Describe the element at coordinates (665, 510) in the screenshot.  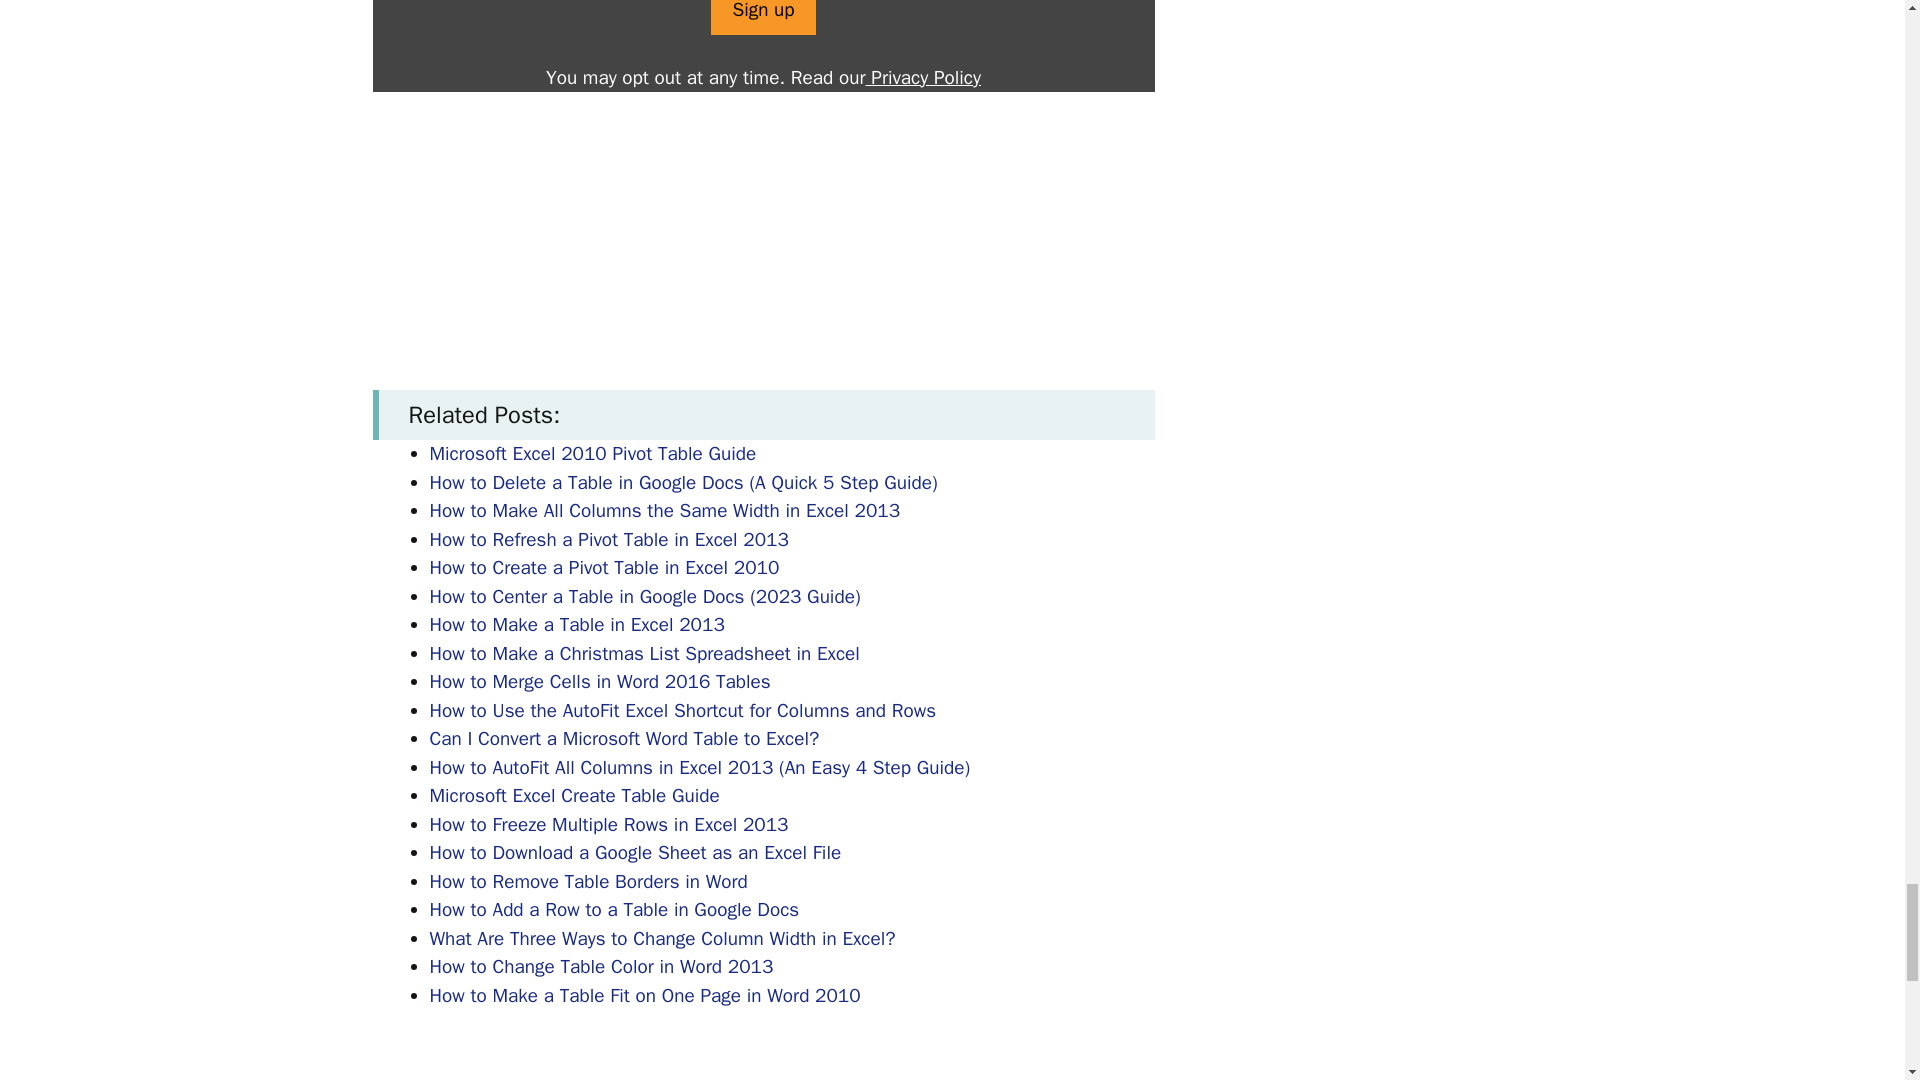
I see `How to Make All Columns the Same Width in Excel 2013` at that location.